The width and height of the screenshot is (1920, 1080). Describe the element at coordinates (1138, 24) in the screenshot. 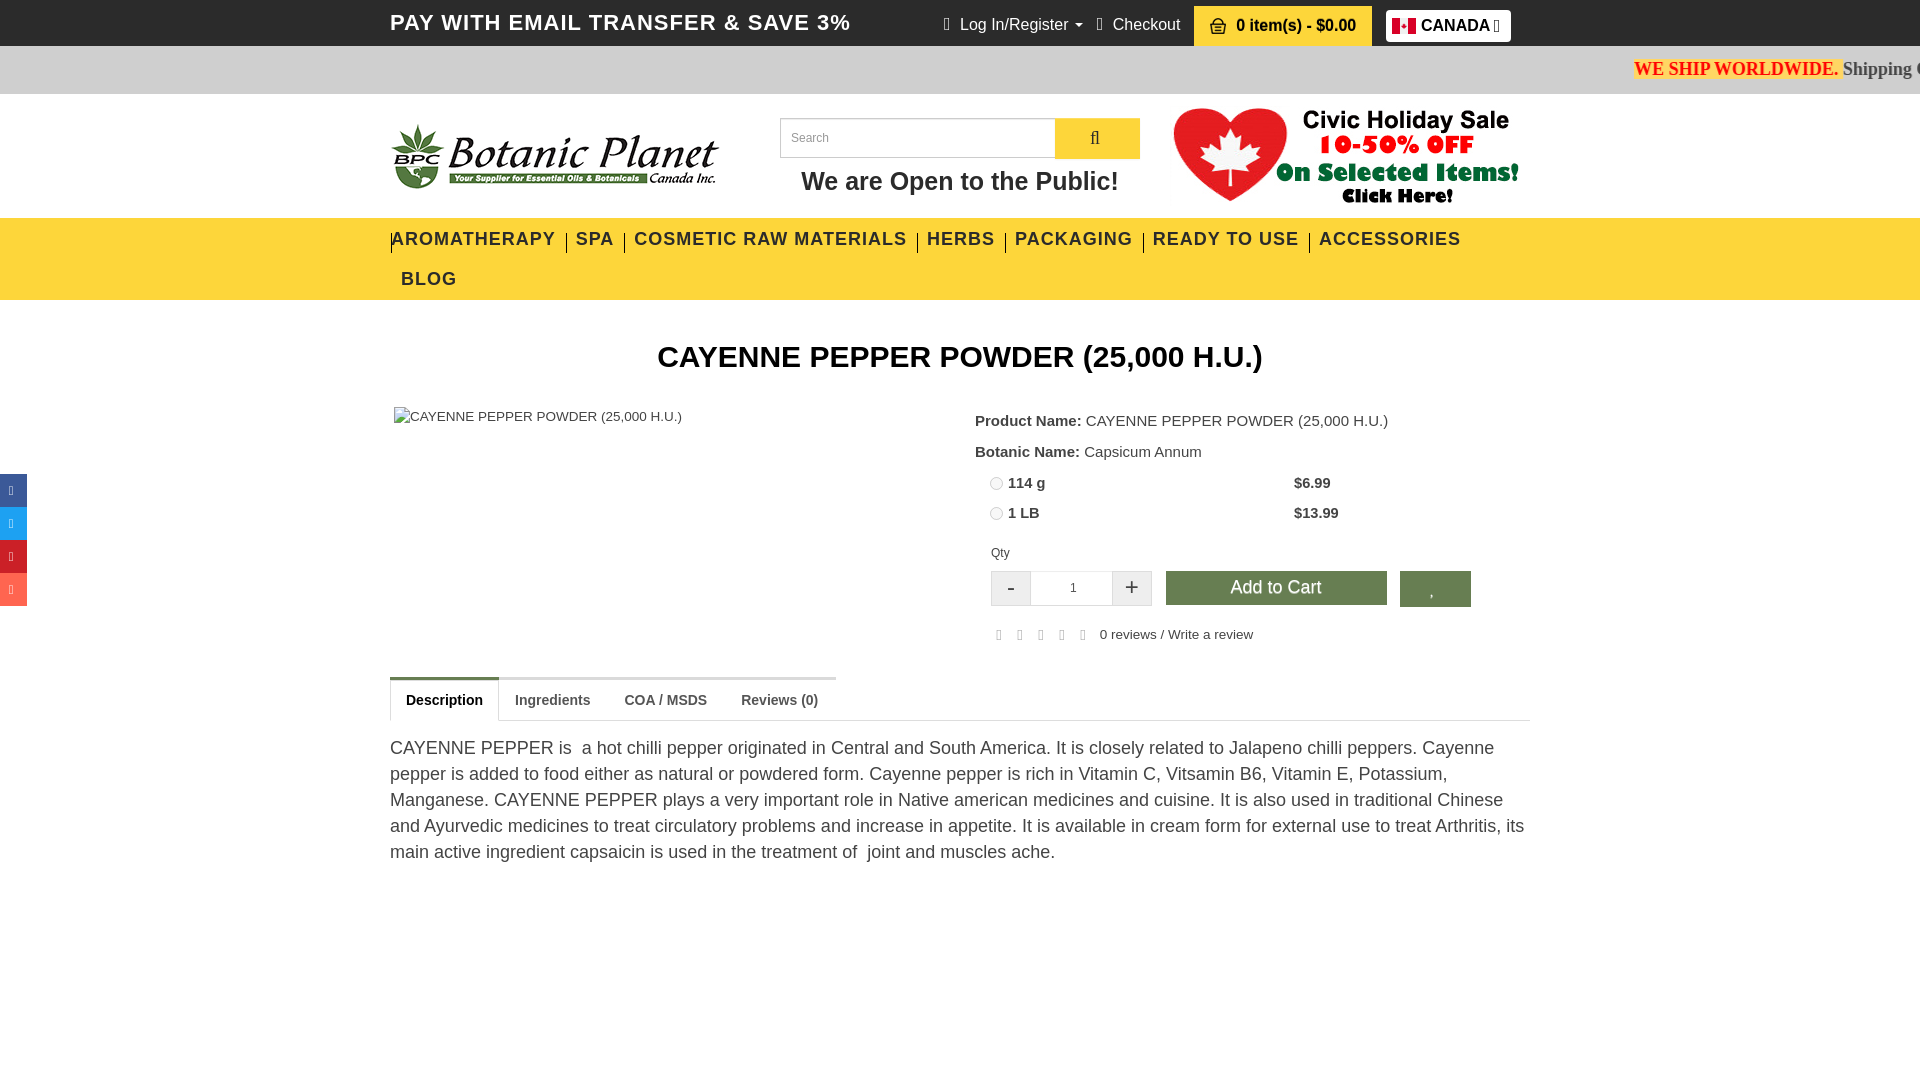

I see `Add to Wish List` at that location.